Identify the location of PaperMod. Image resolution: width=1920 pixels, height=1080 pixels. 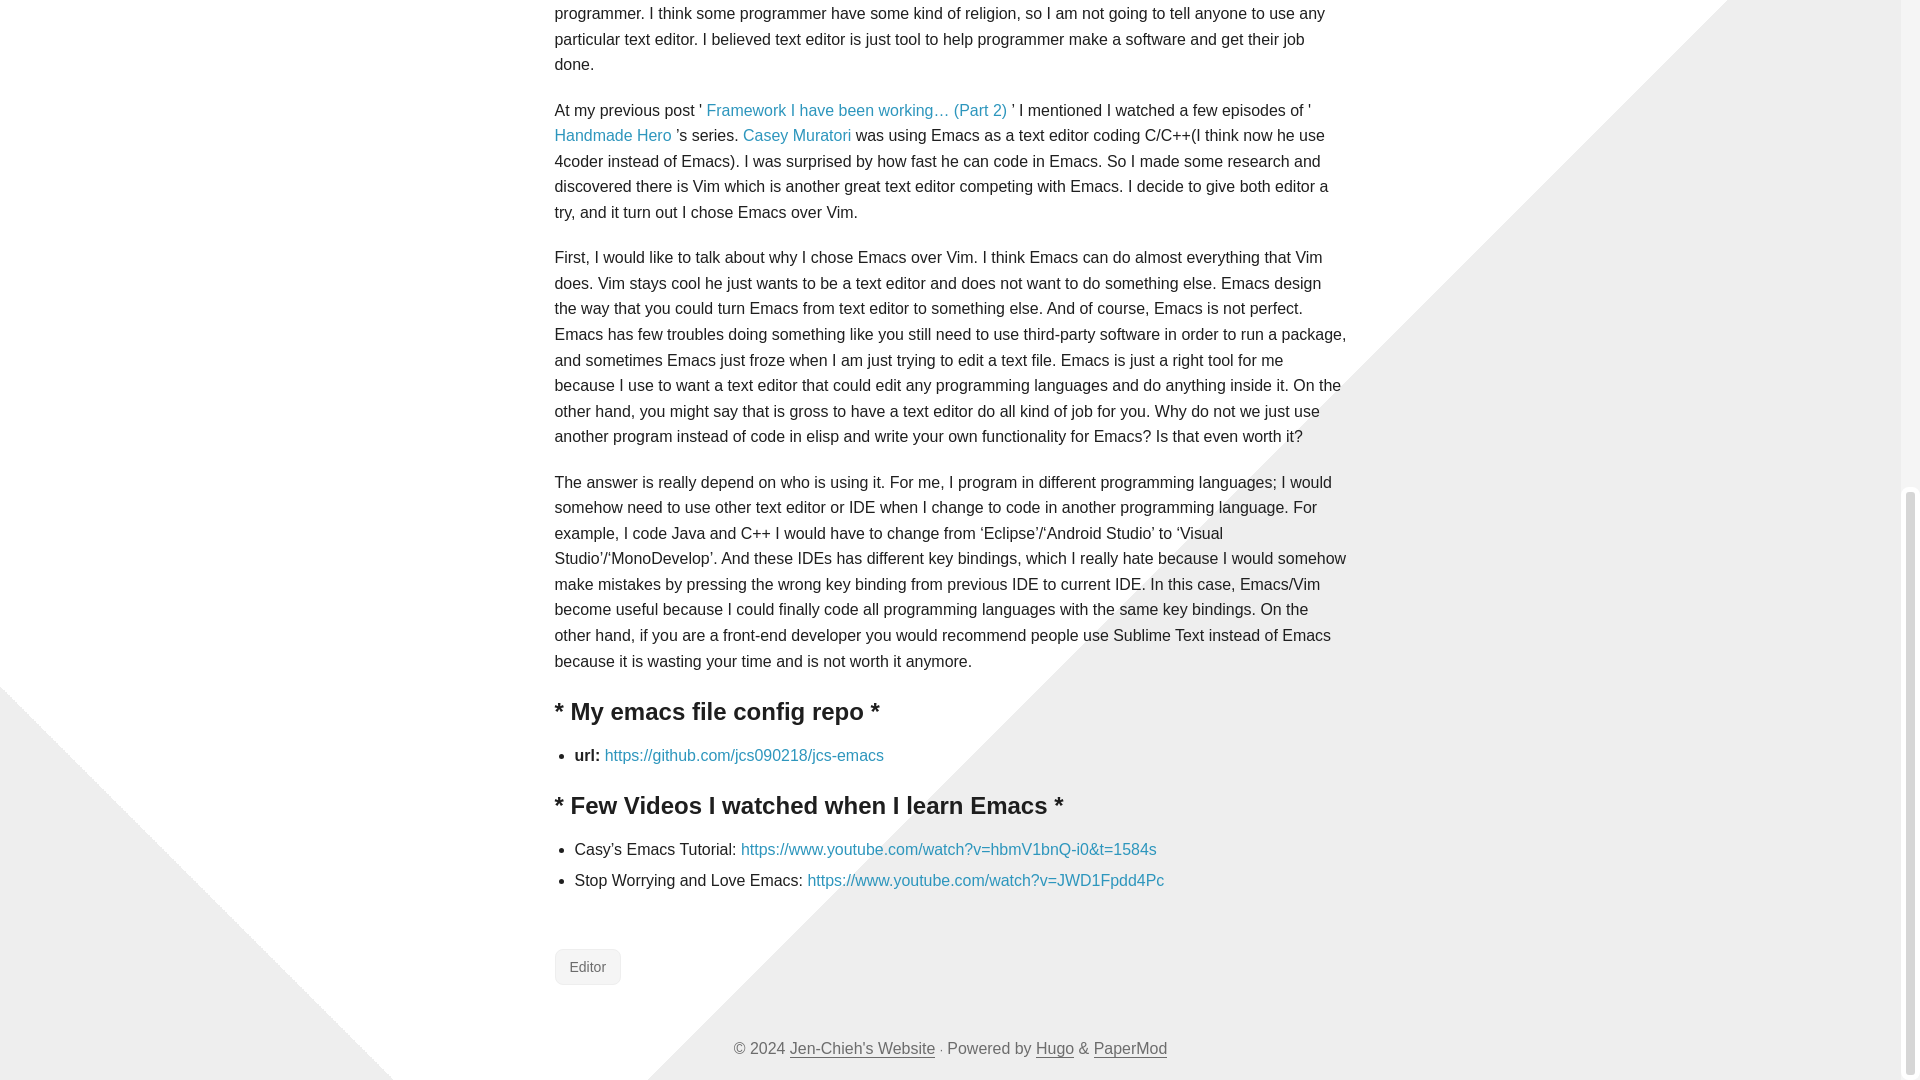
(1130, 1049).